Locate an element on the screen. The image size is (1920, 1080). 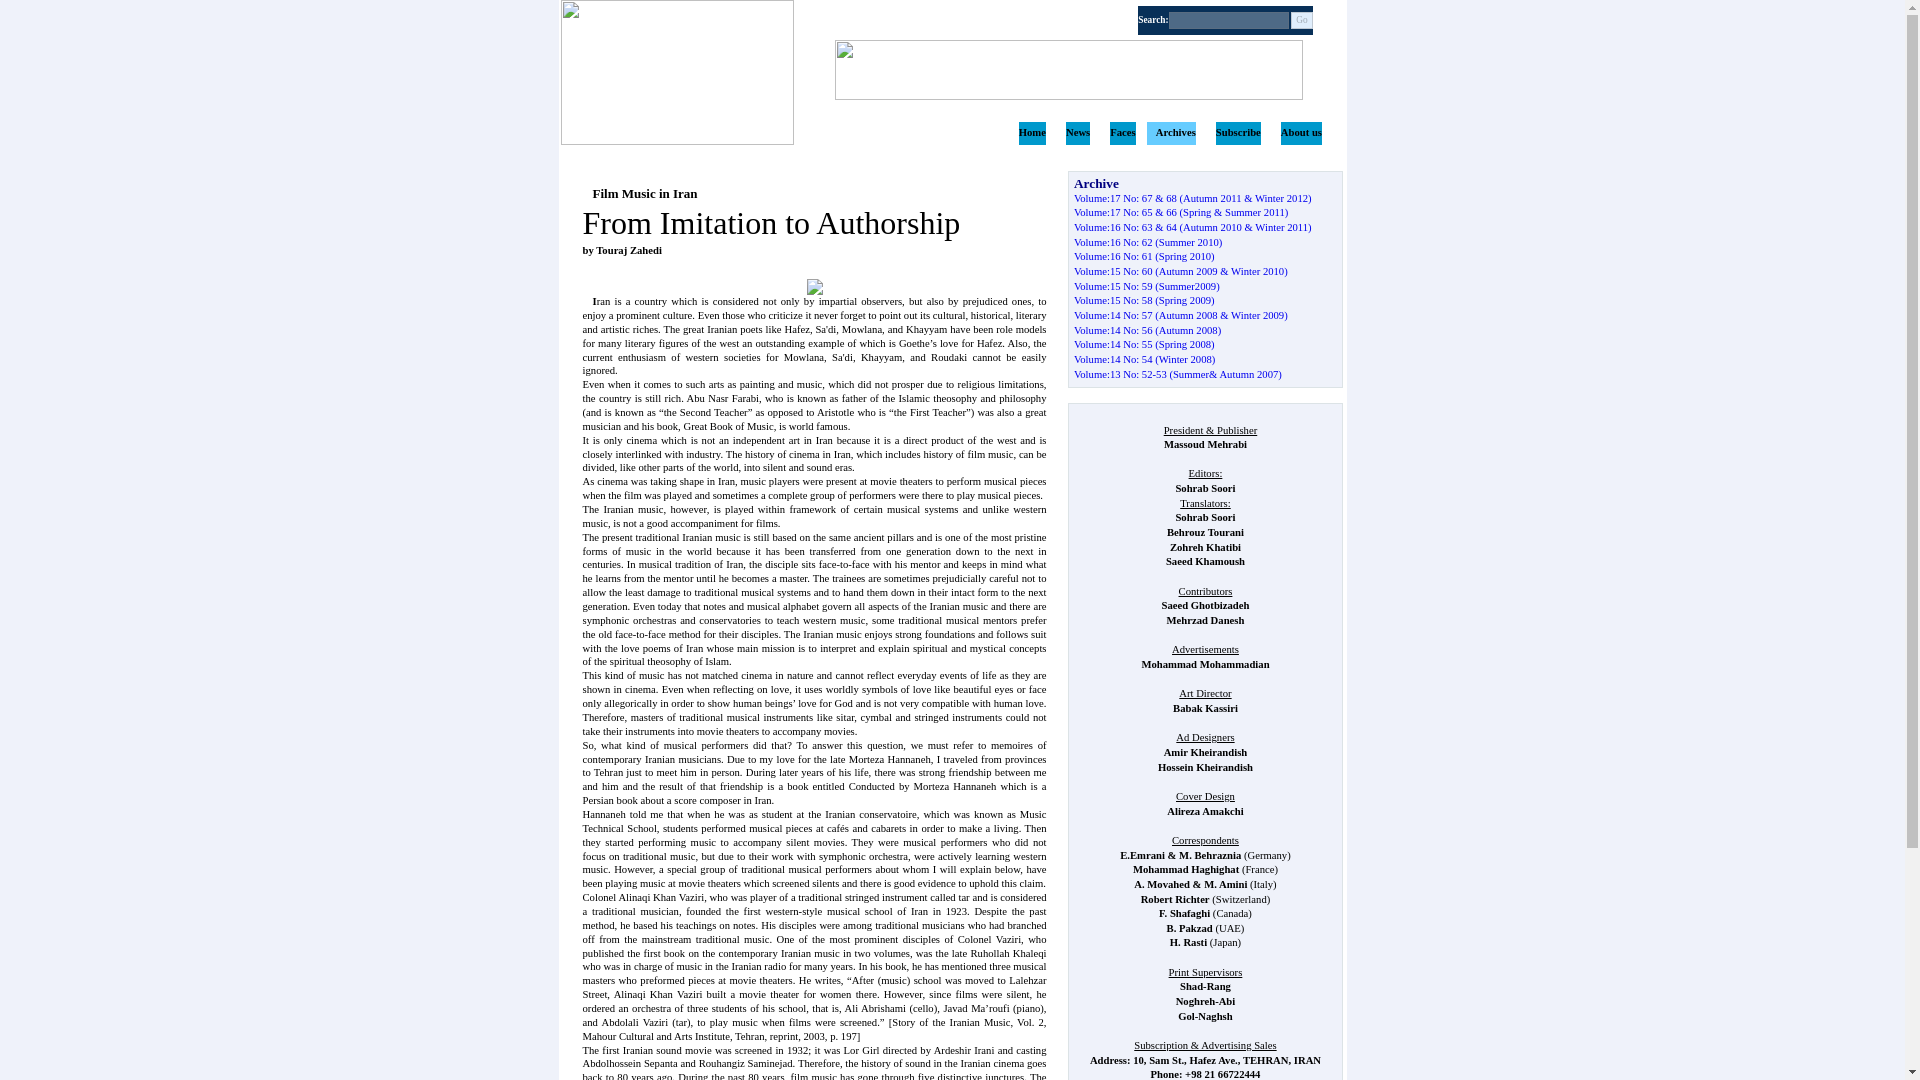
Home is located at coordinates (1032, 132).